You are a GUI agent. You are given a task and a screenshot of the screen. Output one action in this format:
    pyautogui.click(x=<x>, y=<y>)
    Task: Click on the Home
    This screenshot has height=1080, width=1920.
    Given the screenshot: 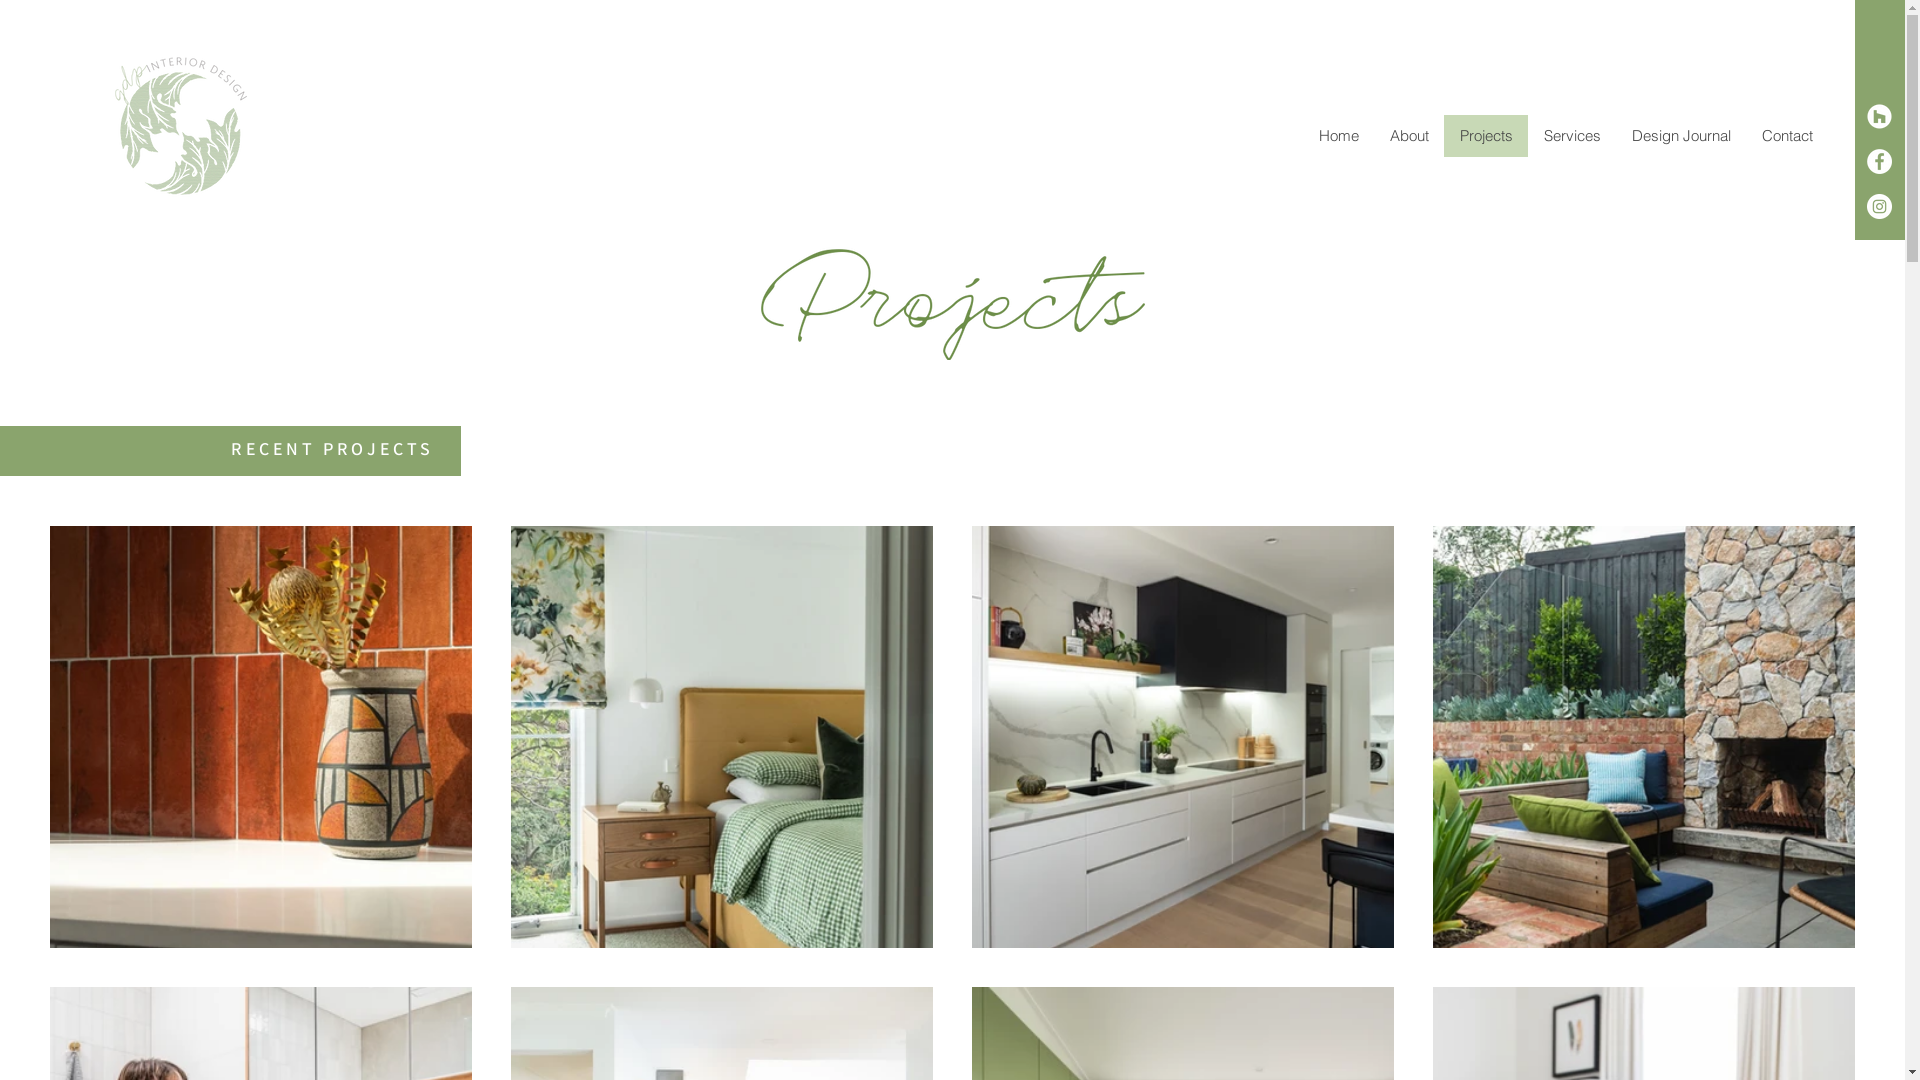 What is the action you would take?
    pyautogui.click(x=1338, y=136)
    